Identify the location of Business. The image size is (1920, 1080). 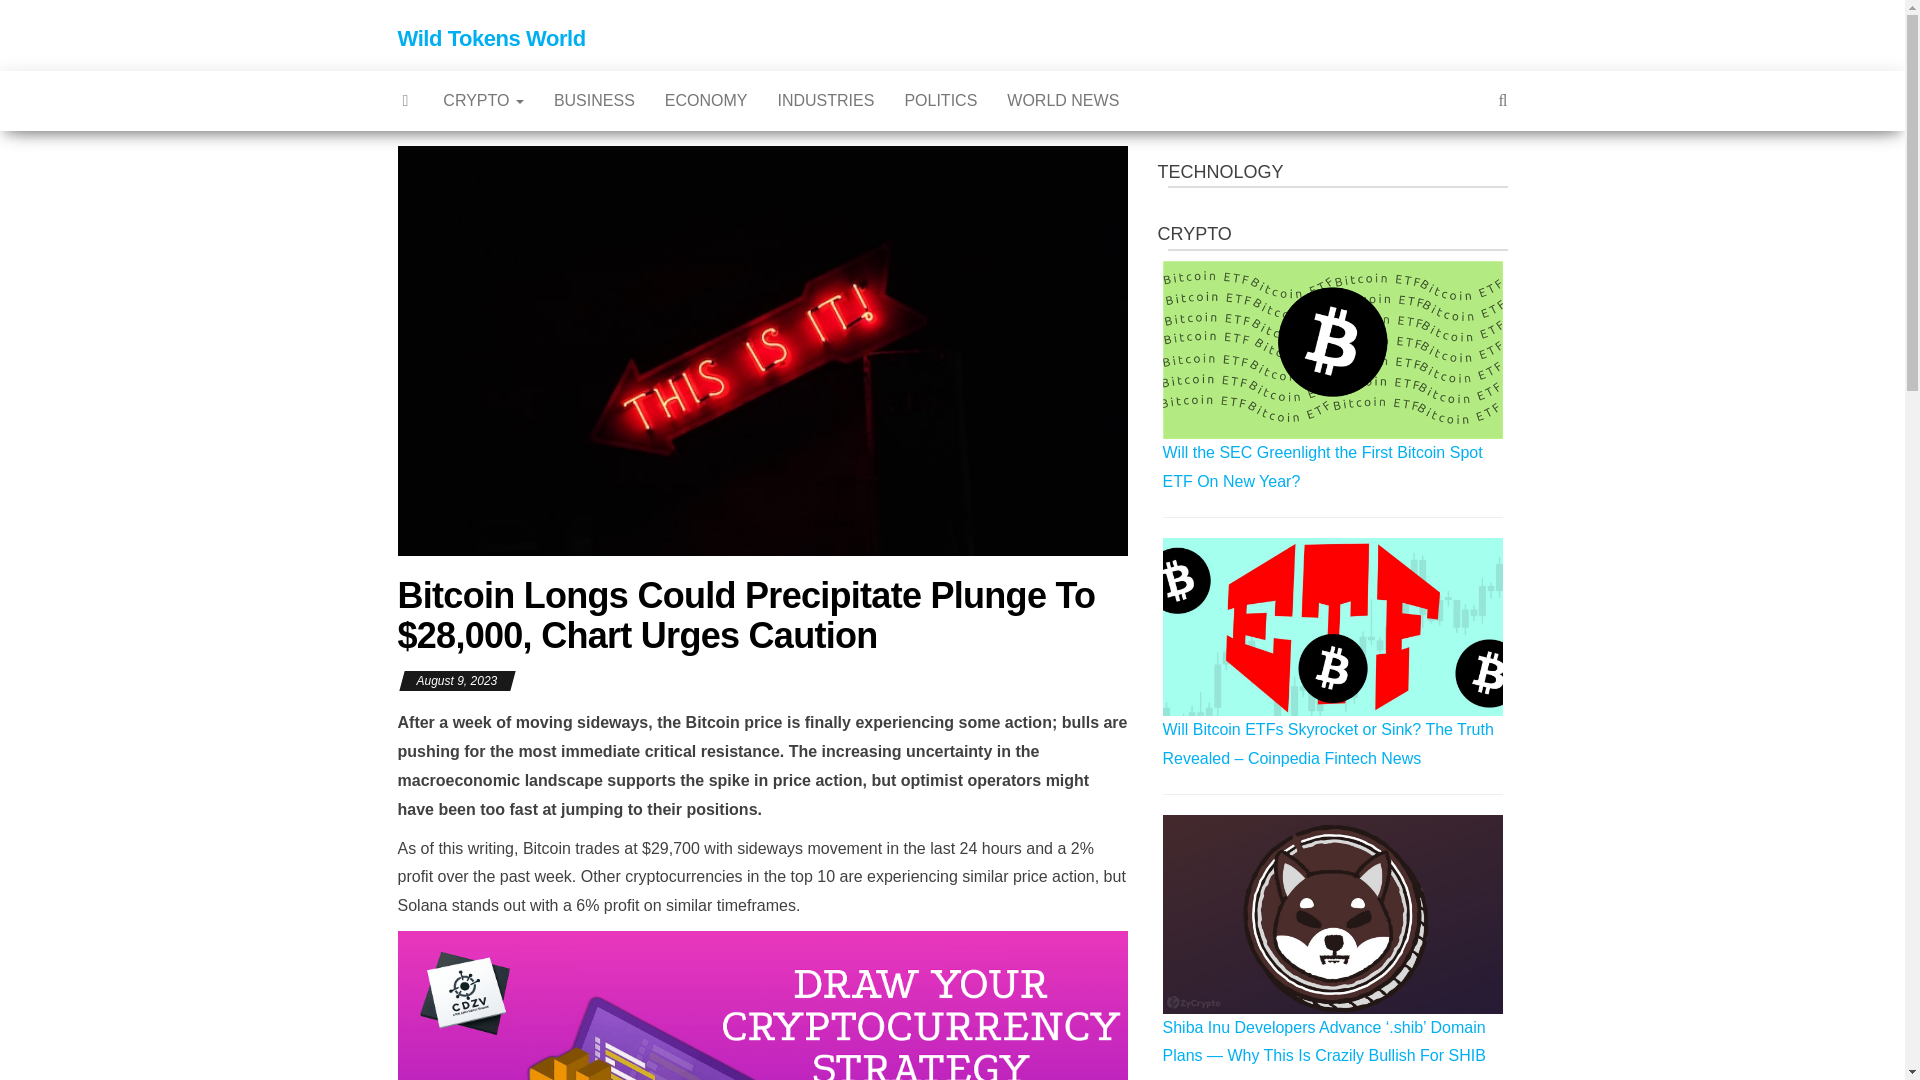
(594, 100).